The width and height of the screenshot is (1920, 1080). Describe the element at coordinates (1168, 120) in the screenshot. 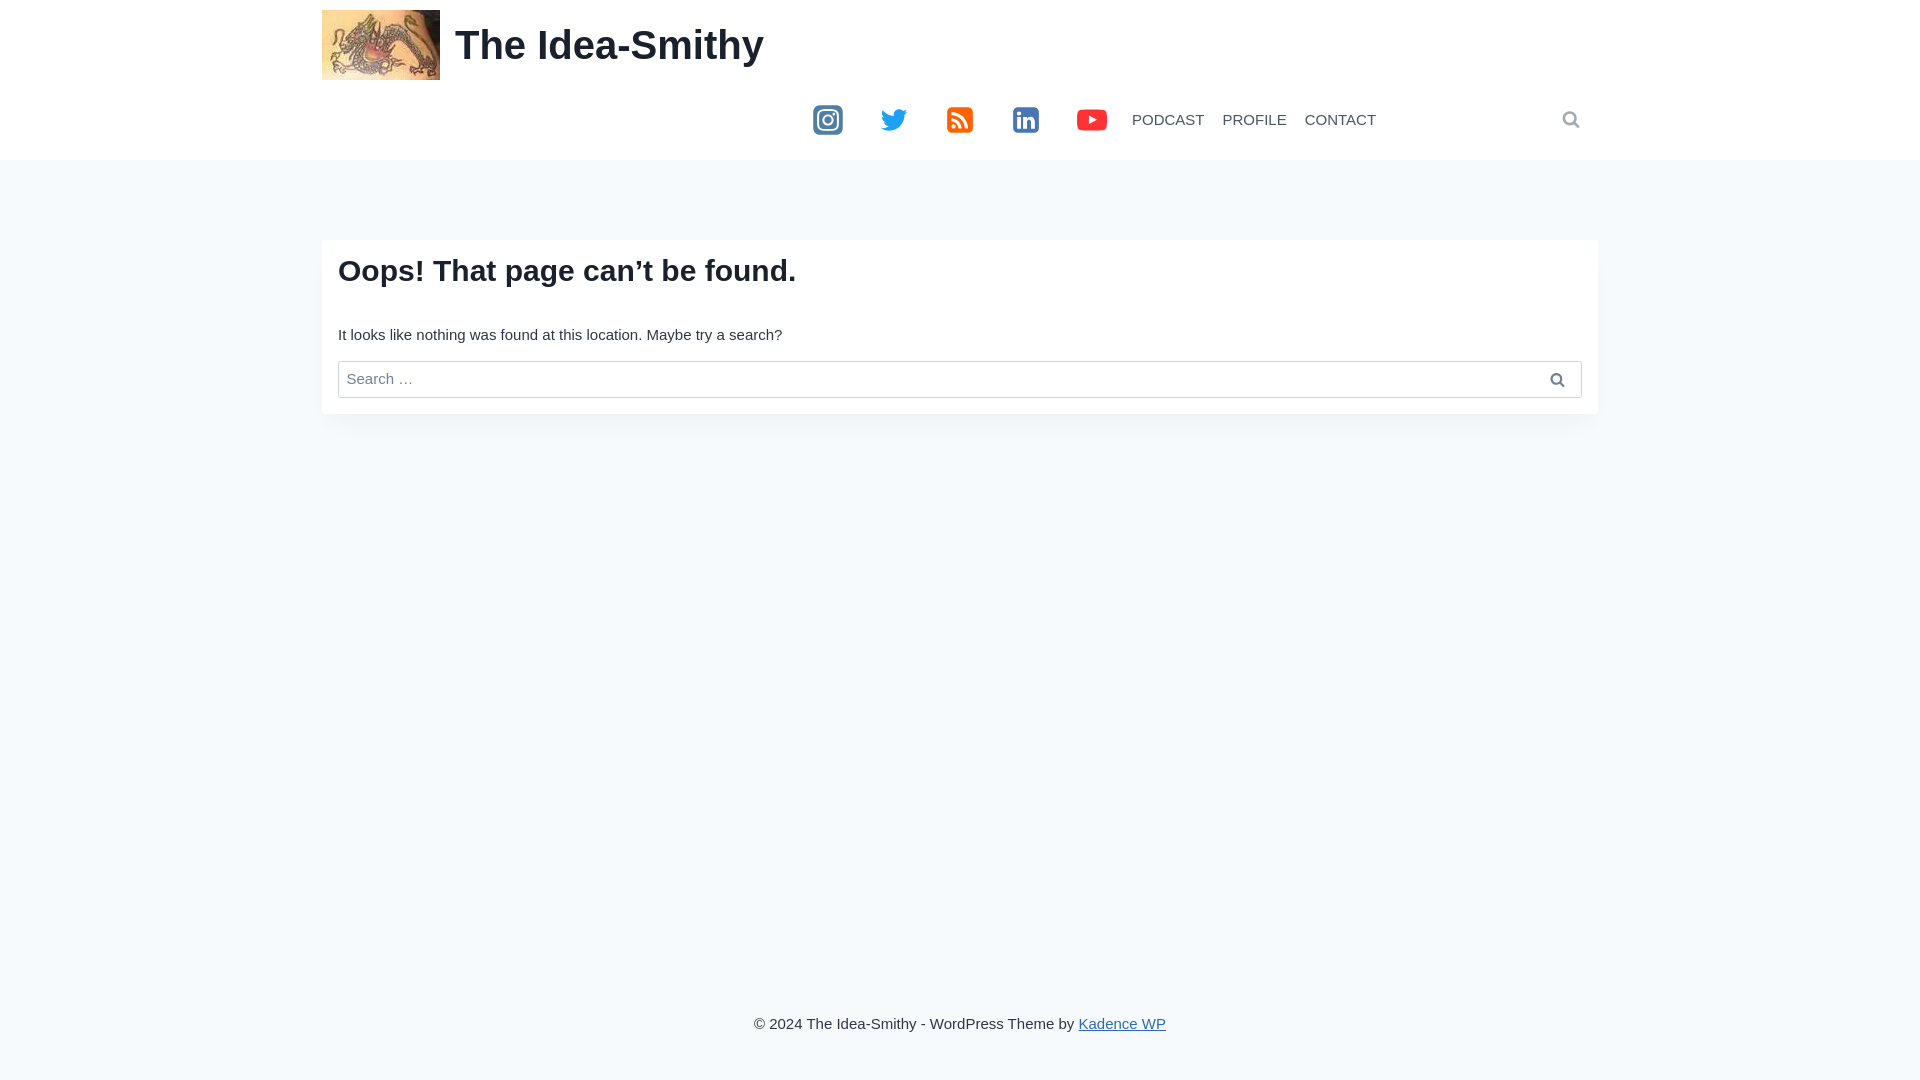

I see `PODCAST` at that location.